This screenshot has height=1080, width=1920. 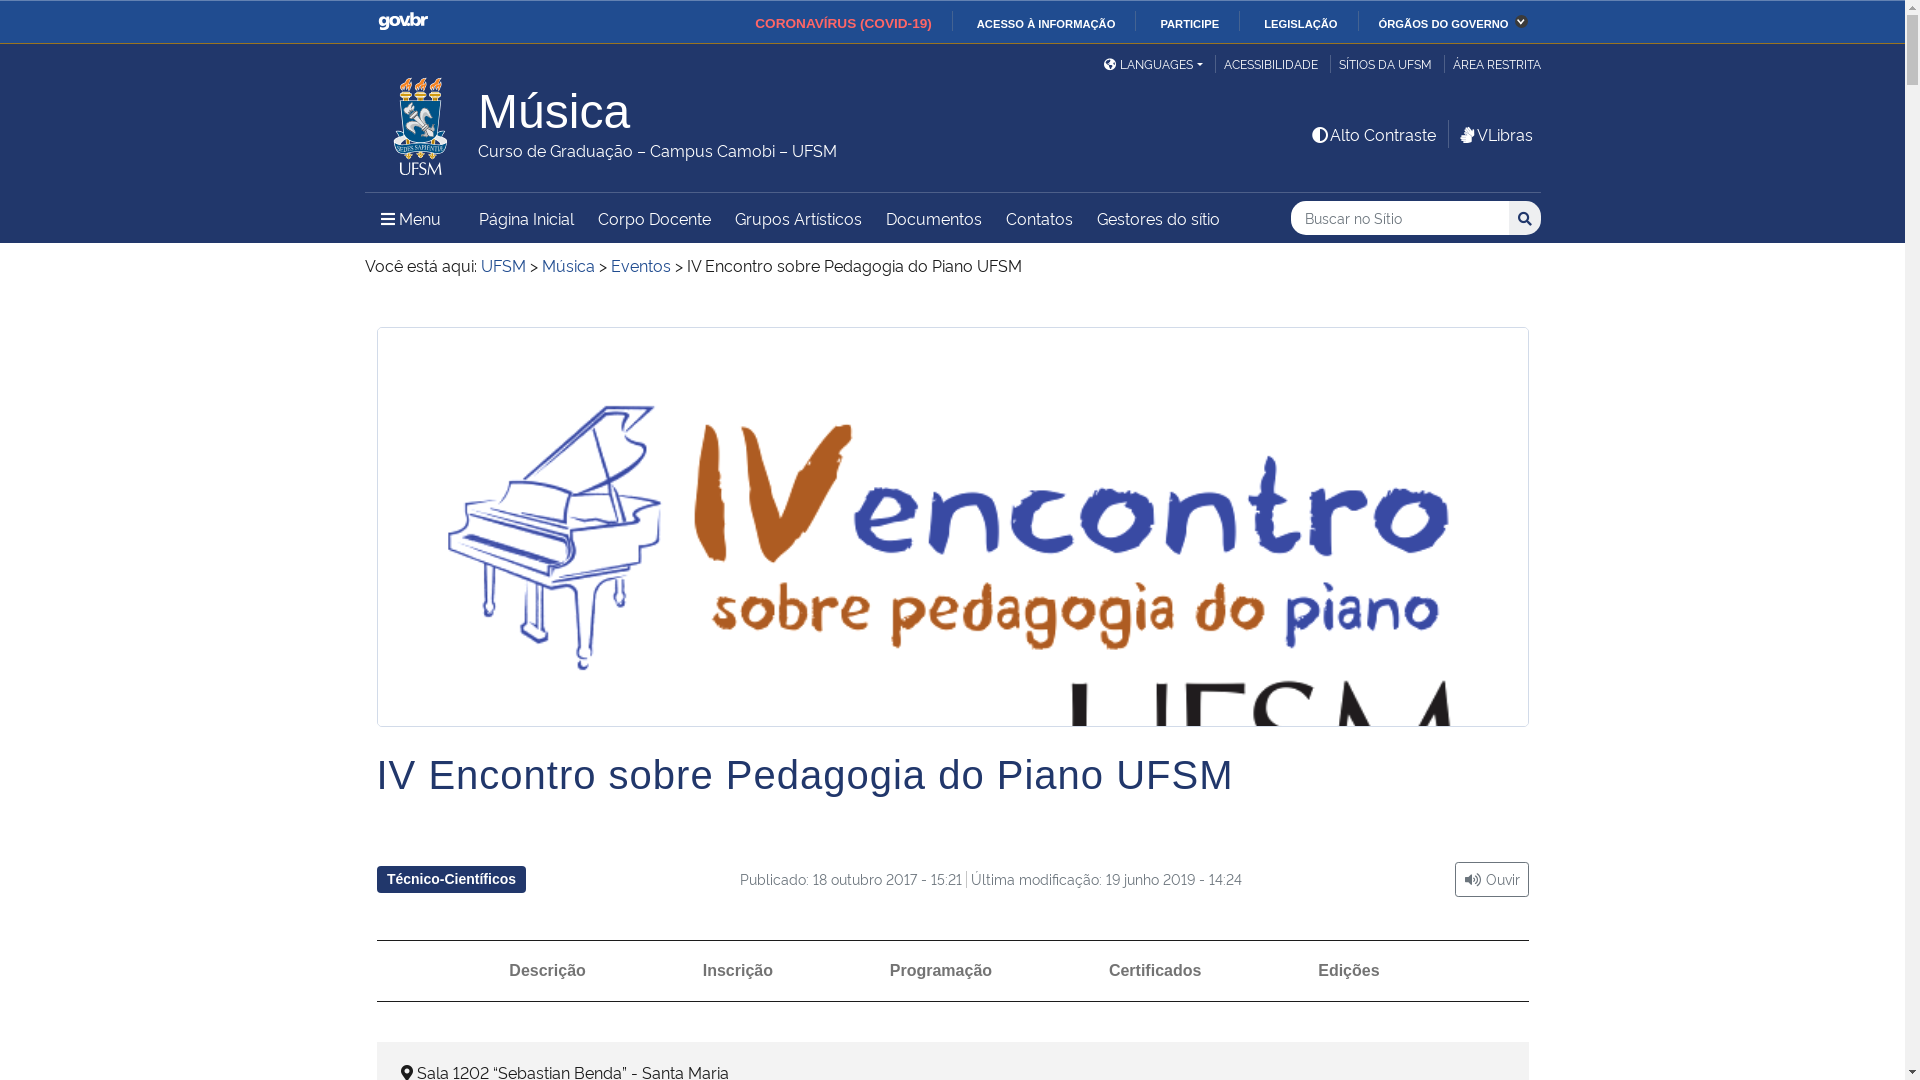 What do you see at coordinates (502, 265) in the screenshot?
I see `UFSM` at bounding box center [502, 265].